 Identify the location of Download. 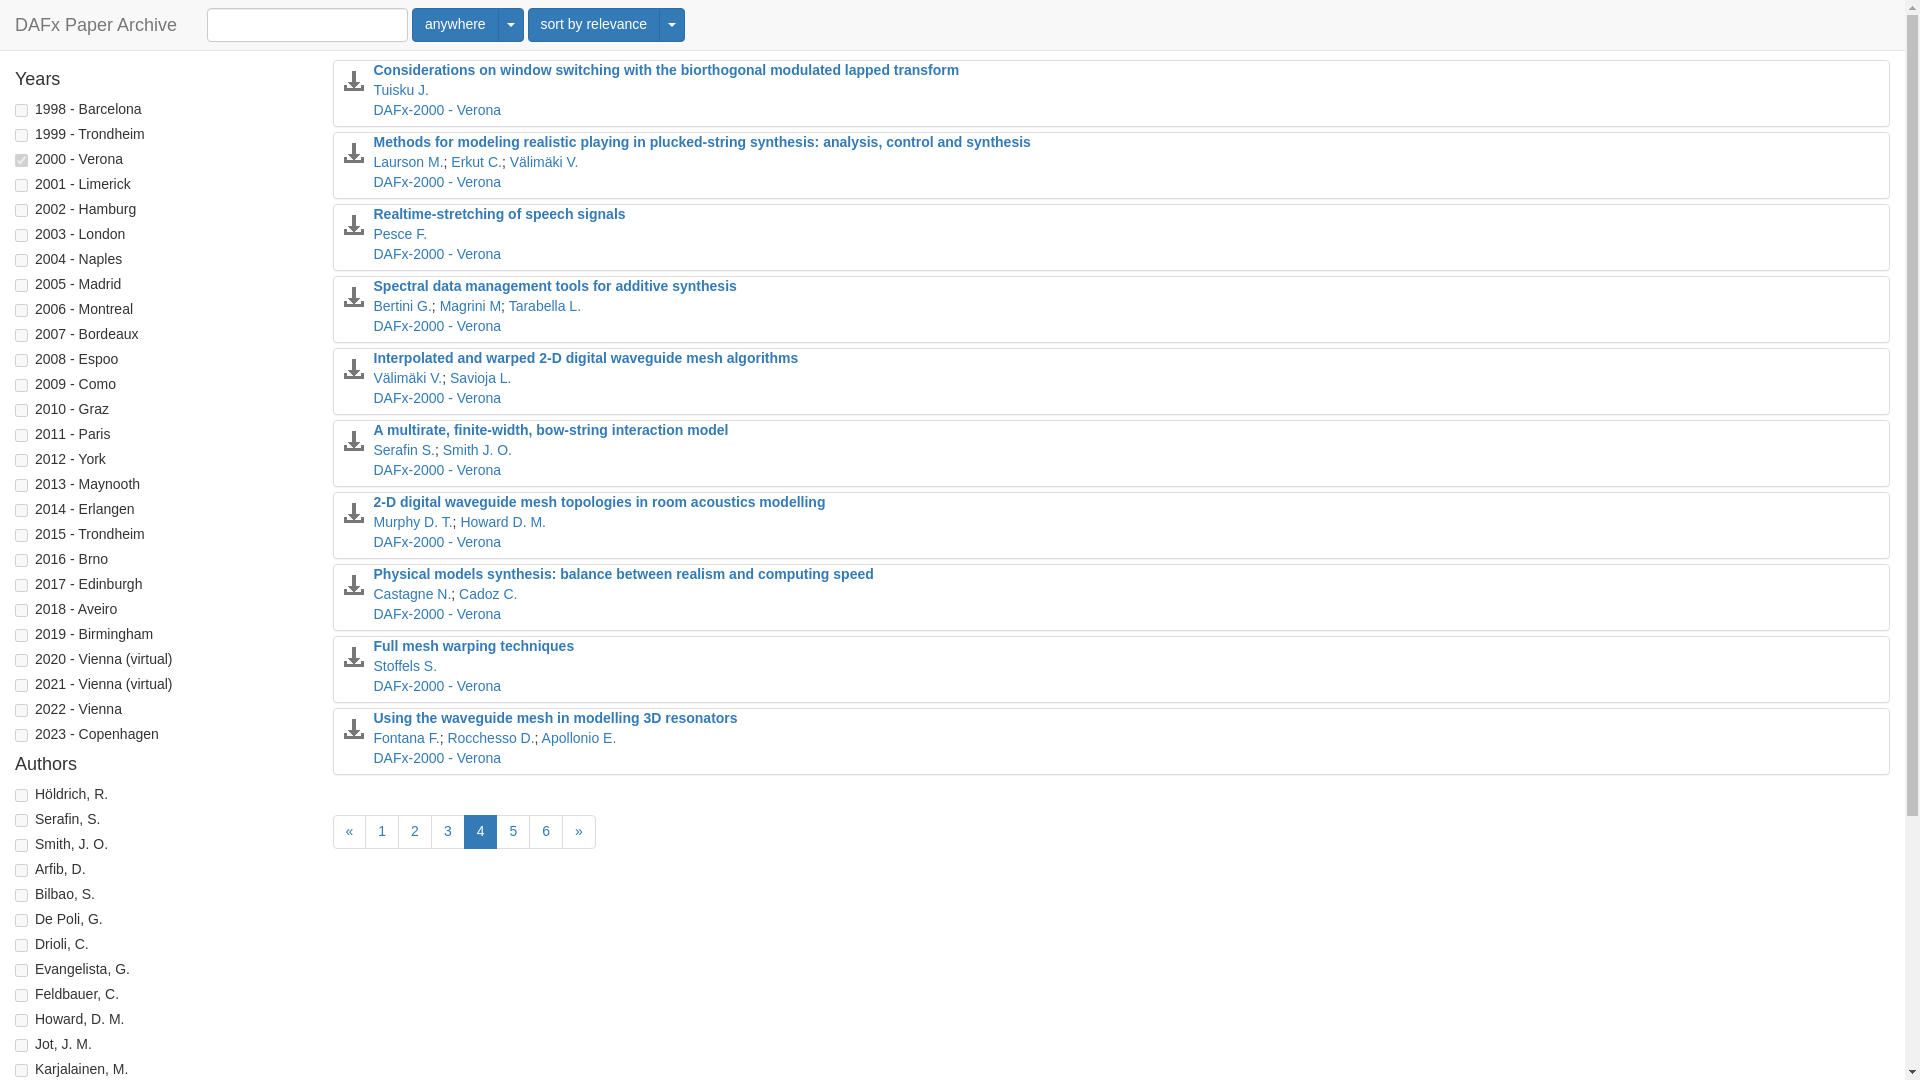
(354, 152).